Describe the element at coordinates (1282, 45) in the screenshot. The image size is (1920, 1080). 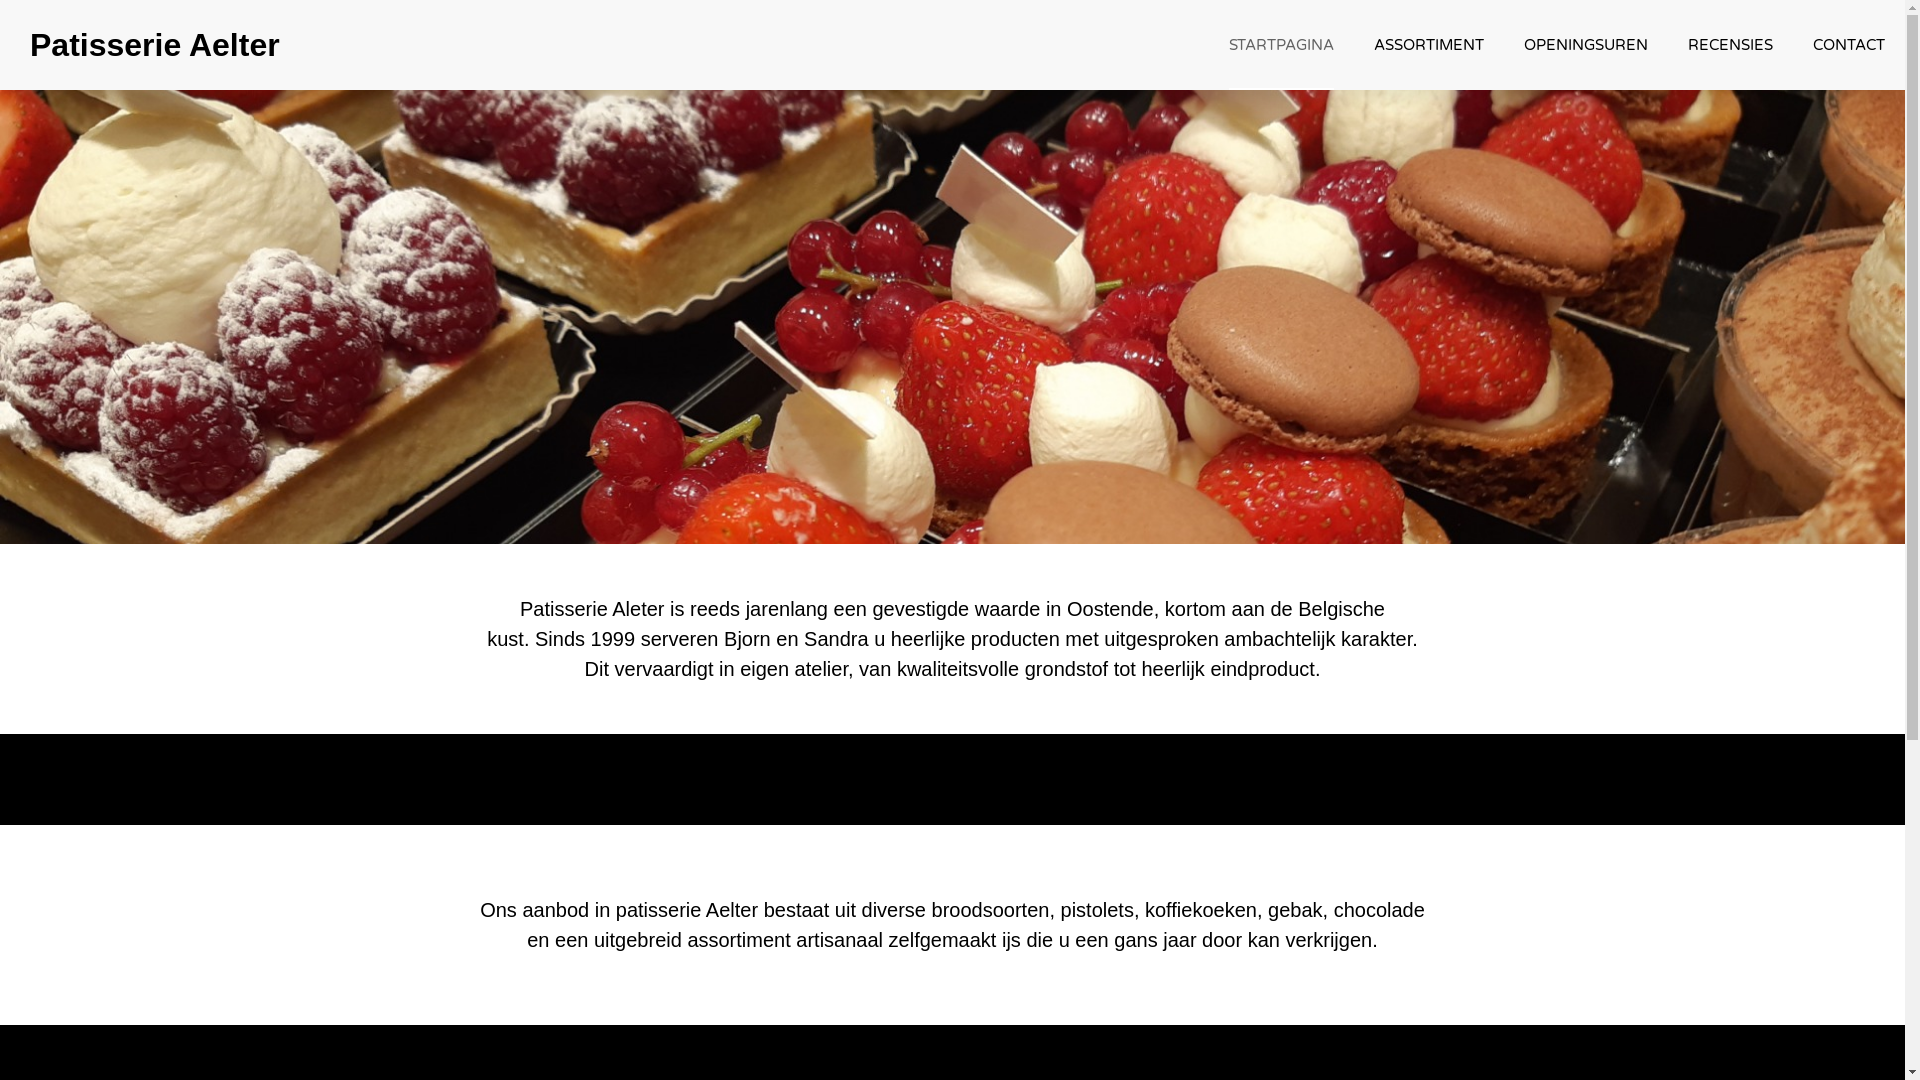
I see `STARTPAGINA` at that location.